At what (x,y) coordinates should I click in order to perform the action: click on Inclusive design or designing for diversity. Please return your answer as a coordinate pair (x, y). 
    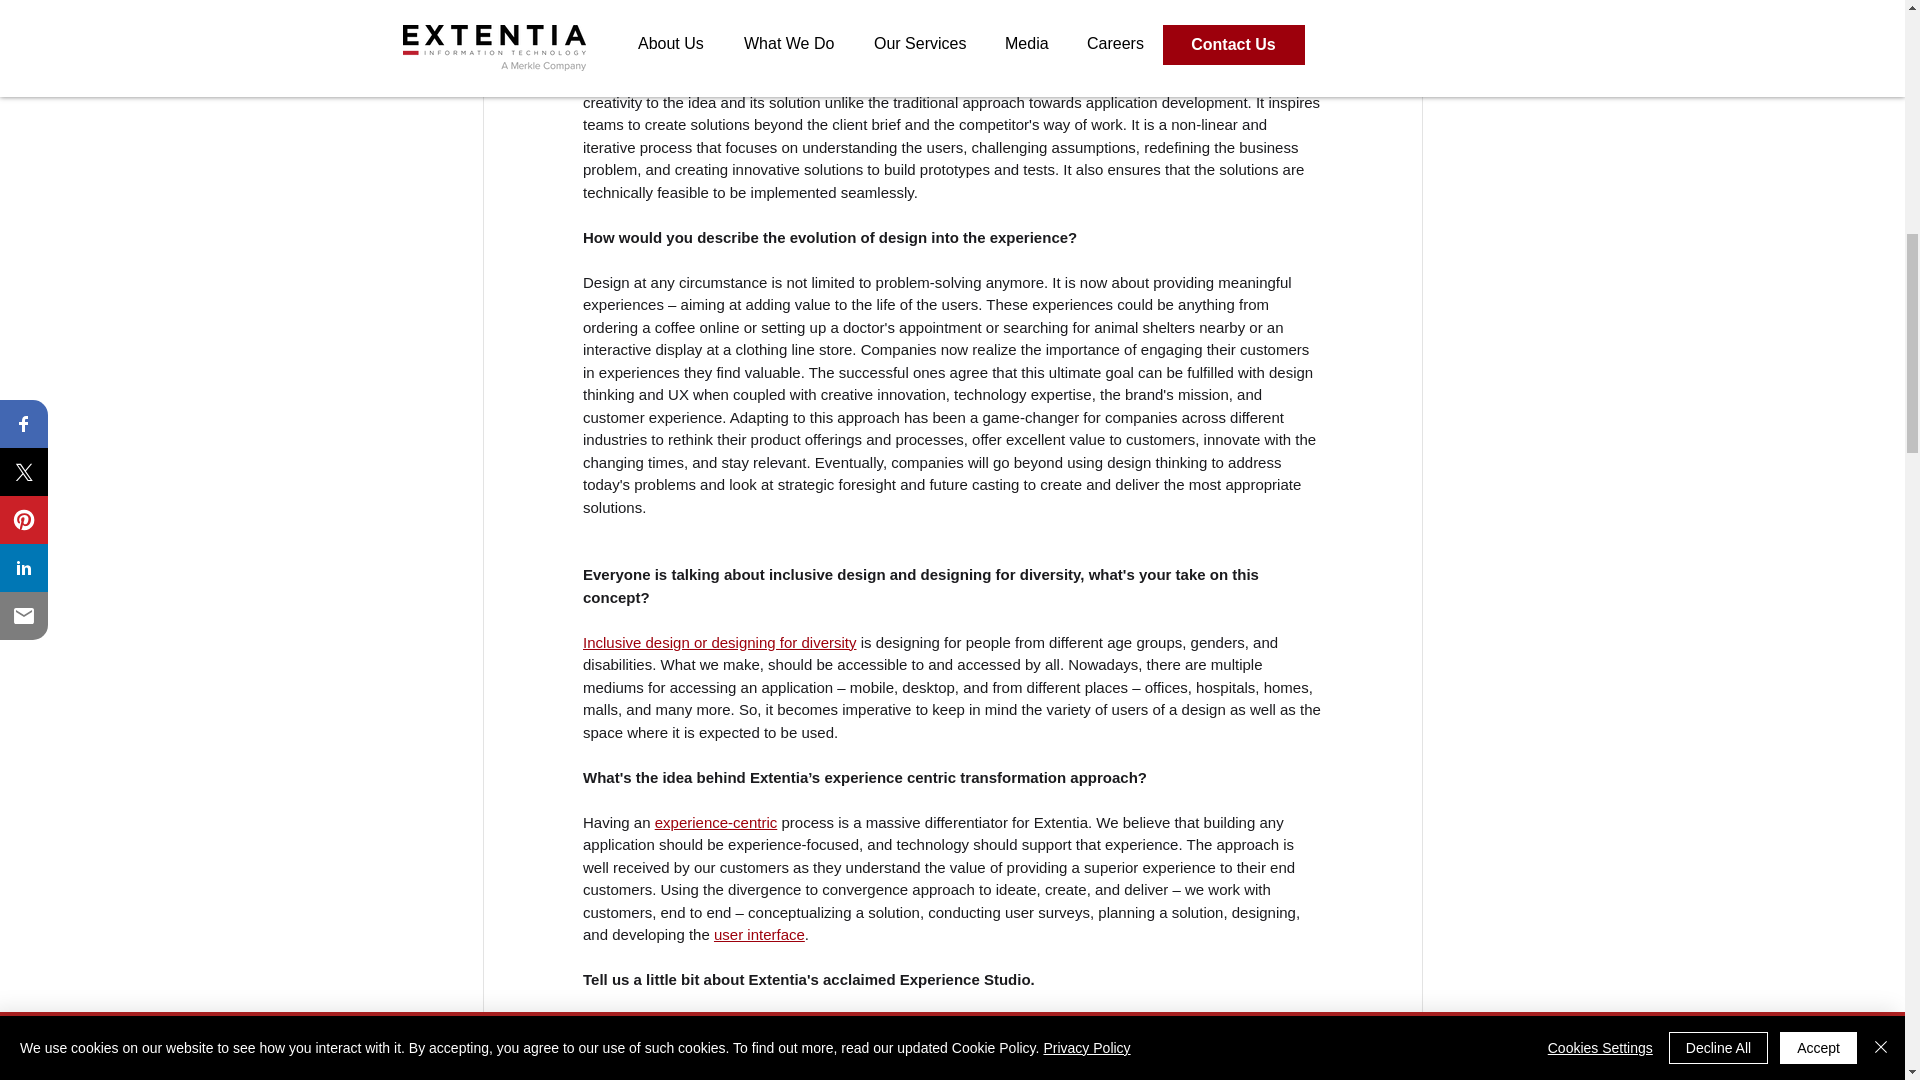
    Looking at the image, I should click on (718, 642).